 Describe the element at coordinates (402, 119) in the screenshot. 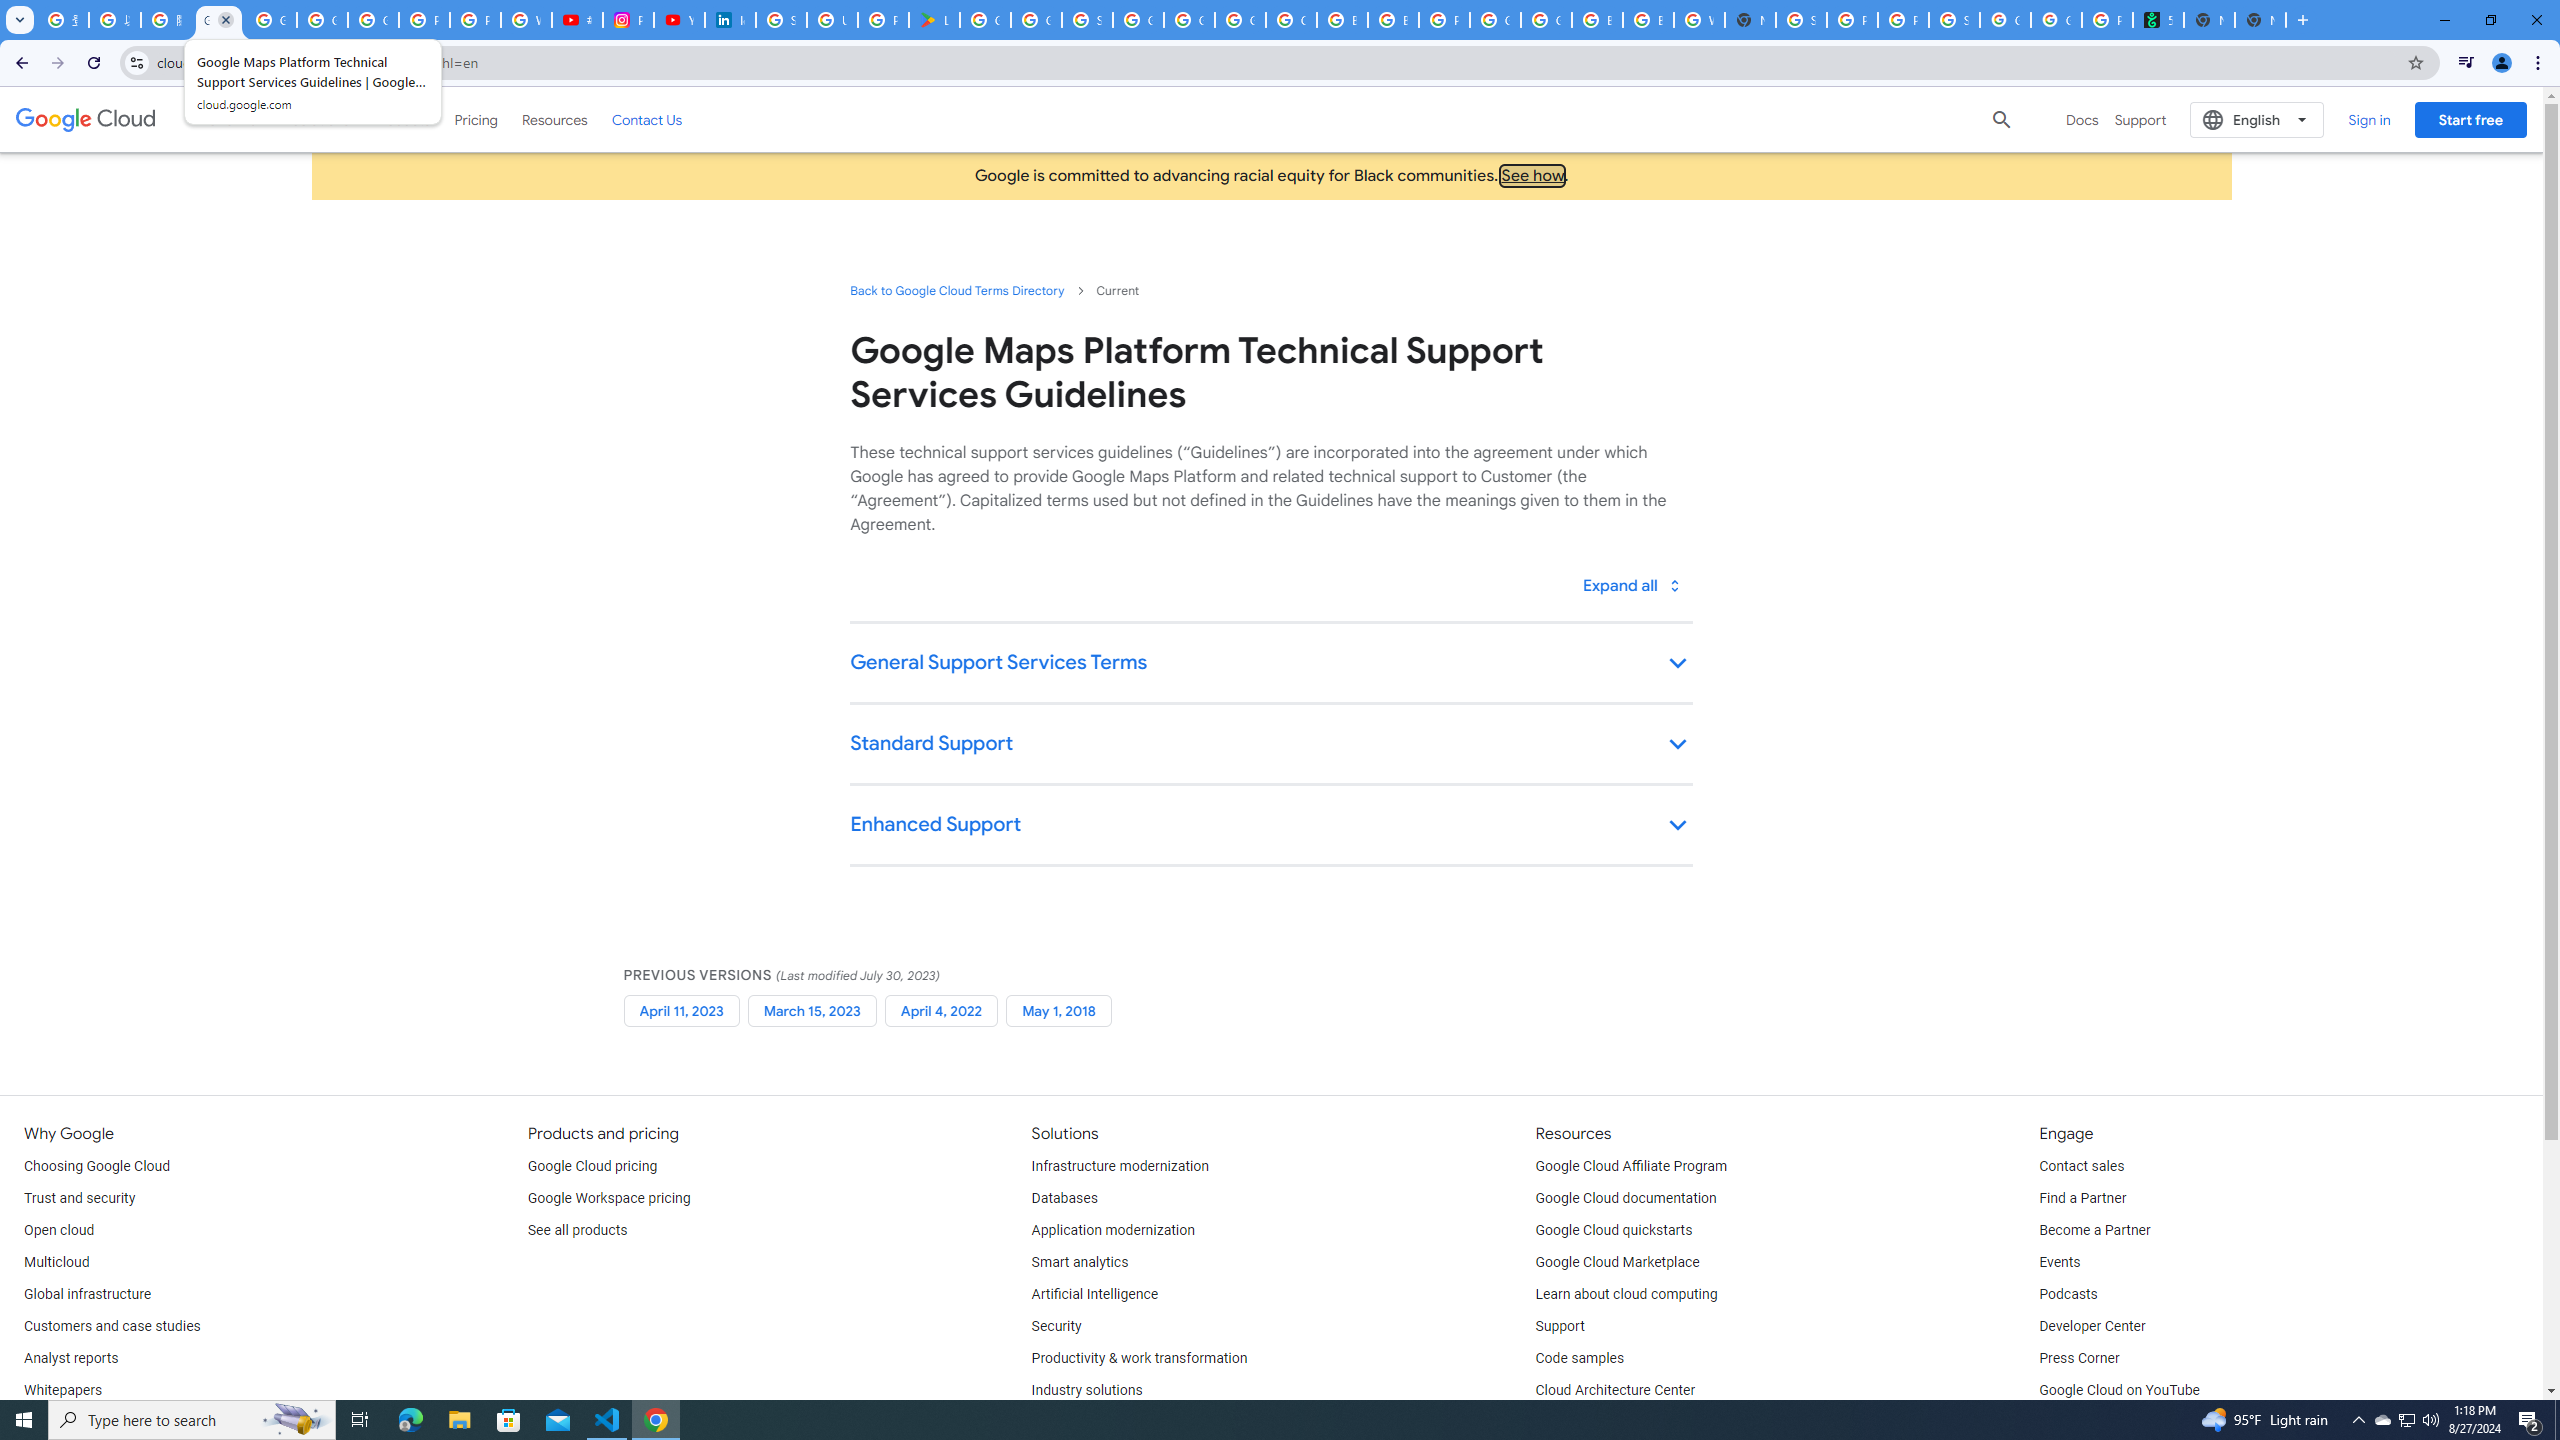

I see `Products` at that location.